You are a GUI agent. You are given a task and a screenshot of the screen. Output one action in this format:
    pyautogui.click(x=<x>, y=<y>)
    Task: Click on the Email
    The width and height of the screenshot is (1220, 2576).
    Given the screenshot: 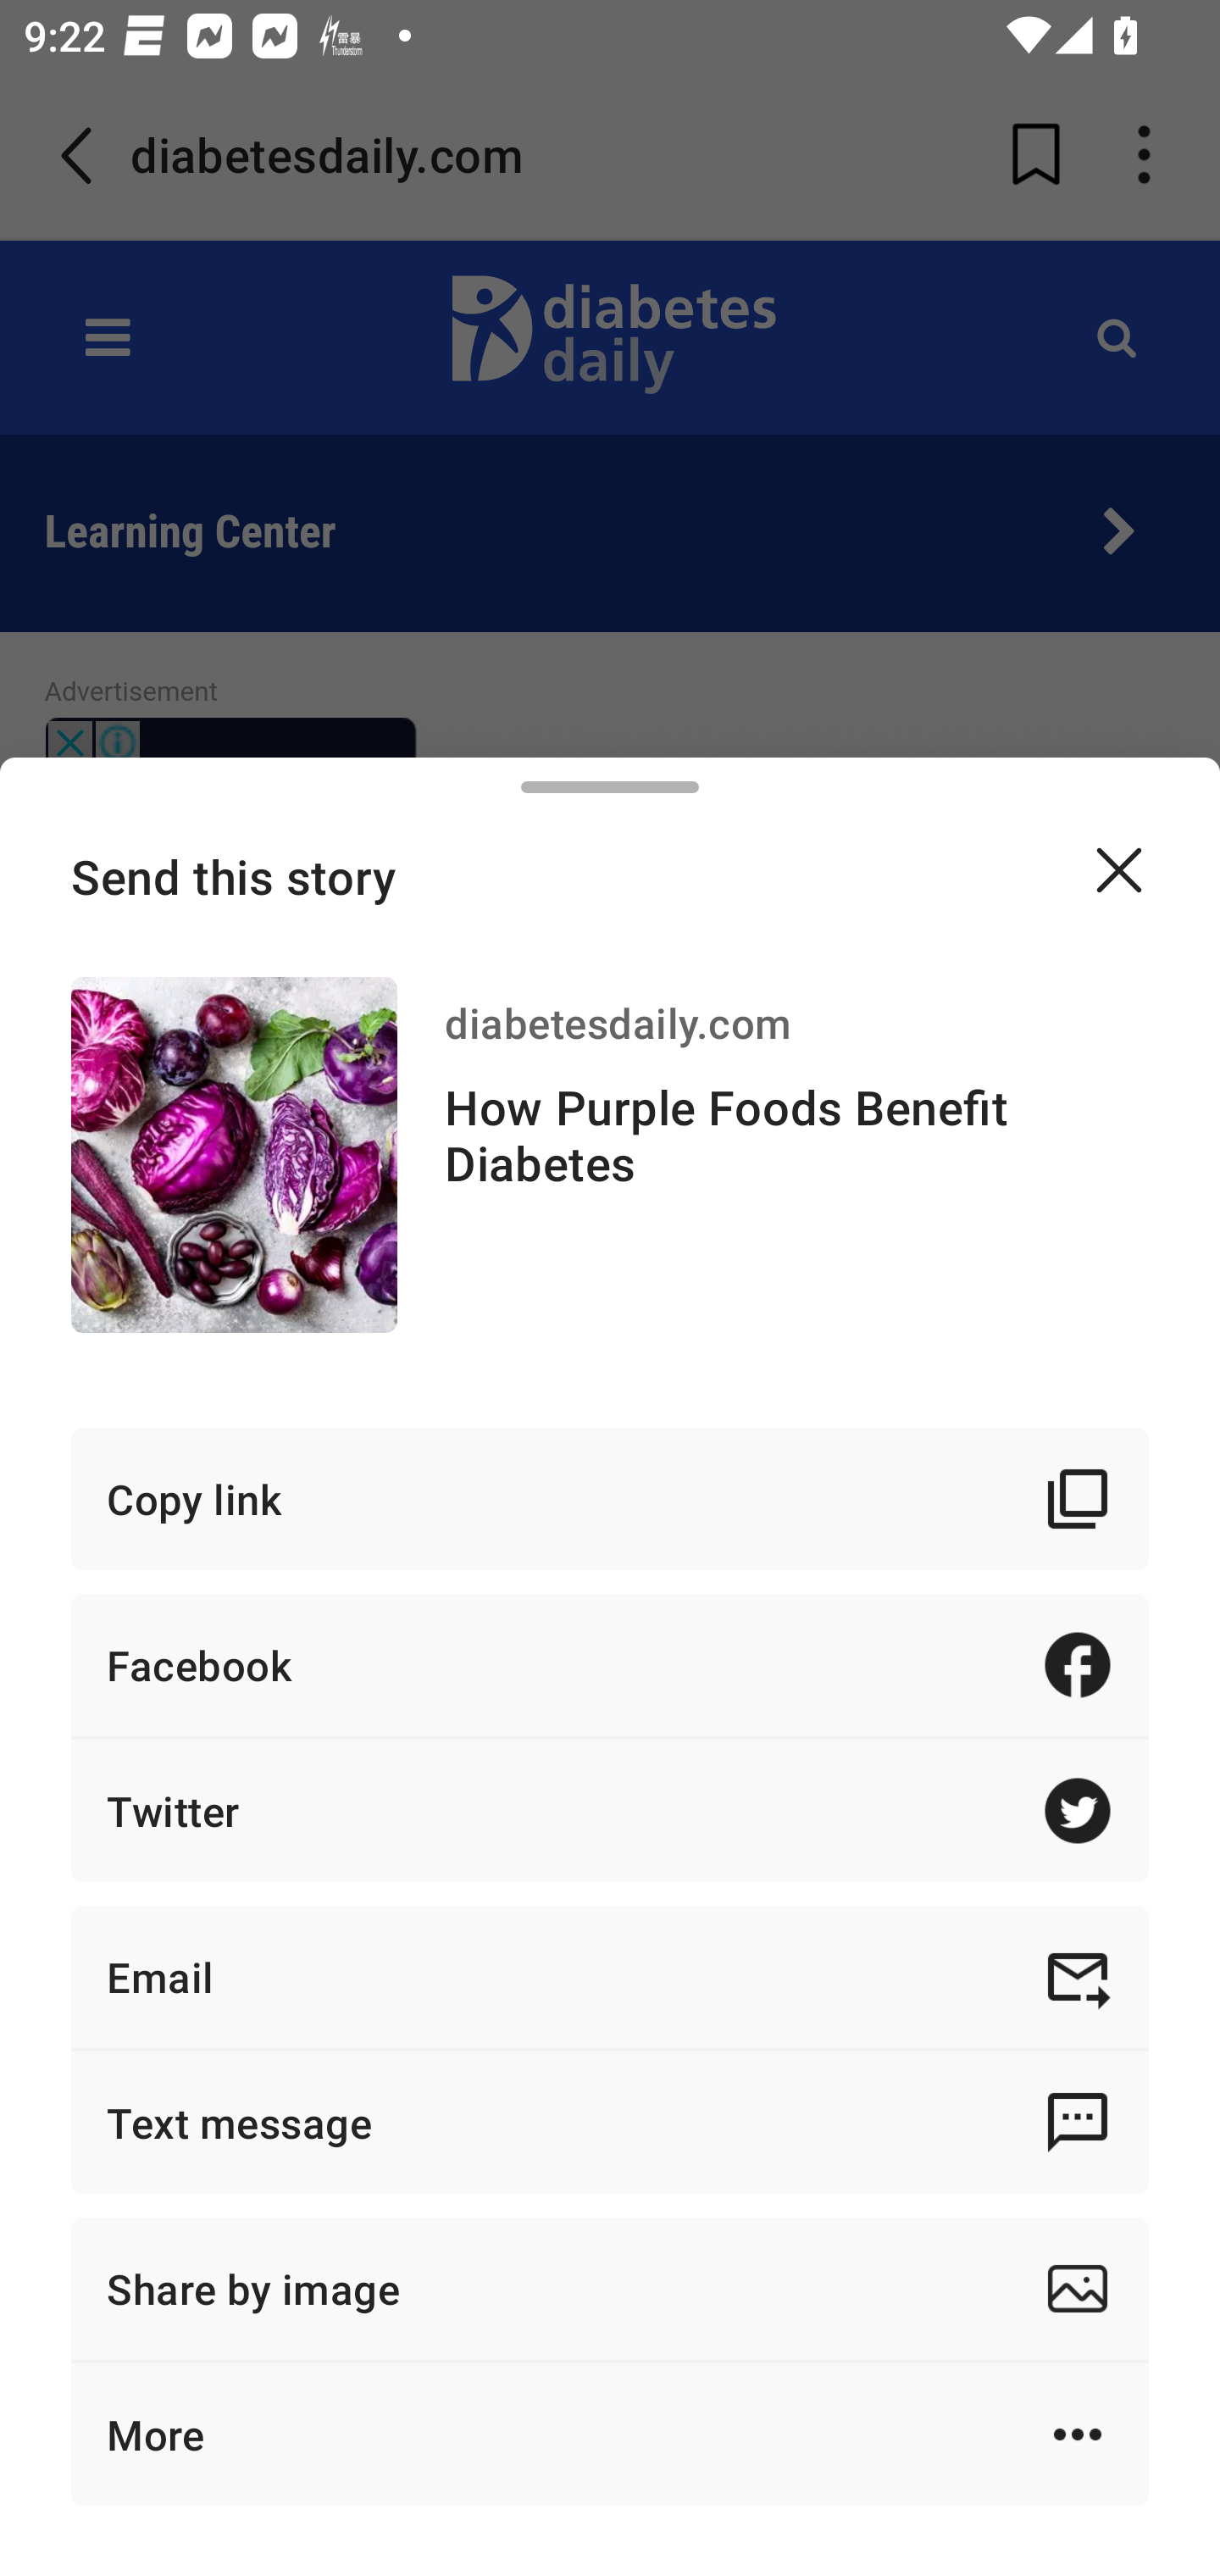 What is the action you would take?
    pyautogui.click(x=610, y=1976)
    